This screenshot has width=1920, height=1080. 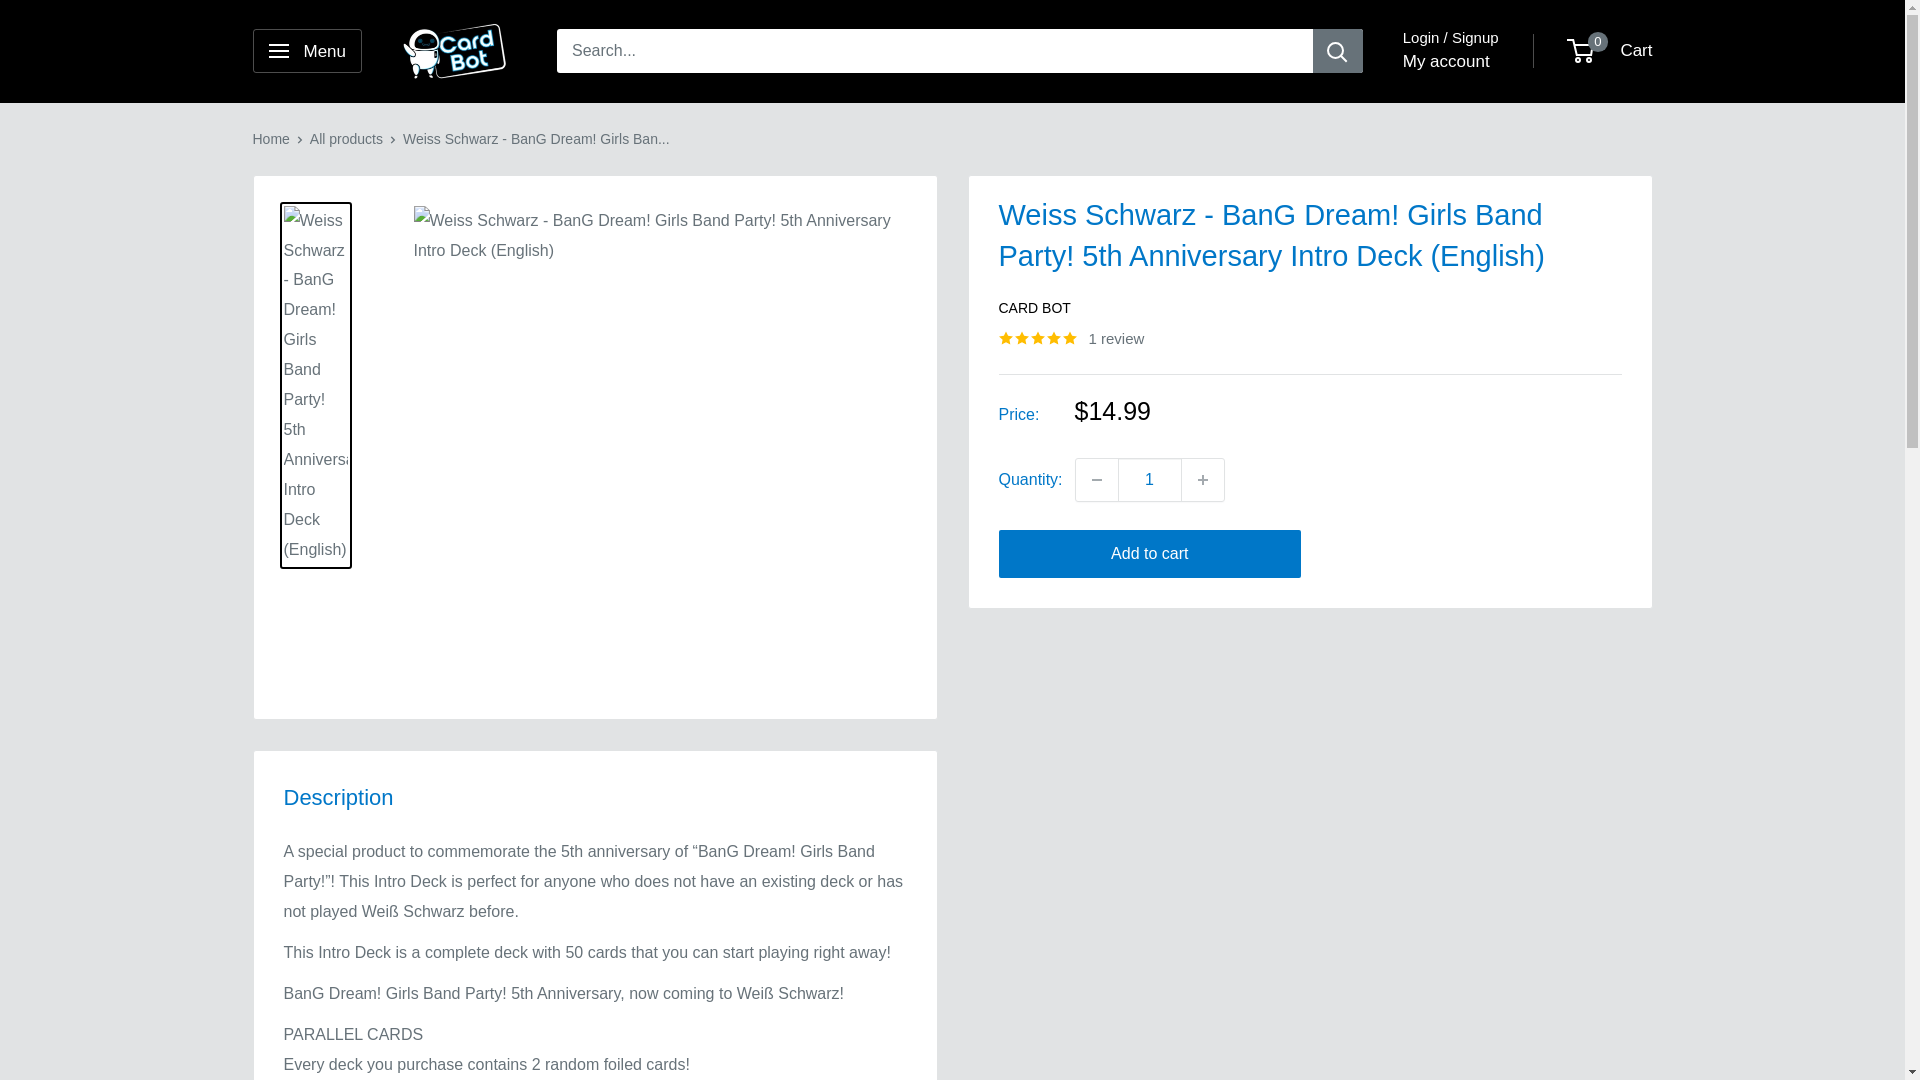 I want to click on 1, so click(x=1150, y=480).